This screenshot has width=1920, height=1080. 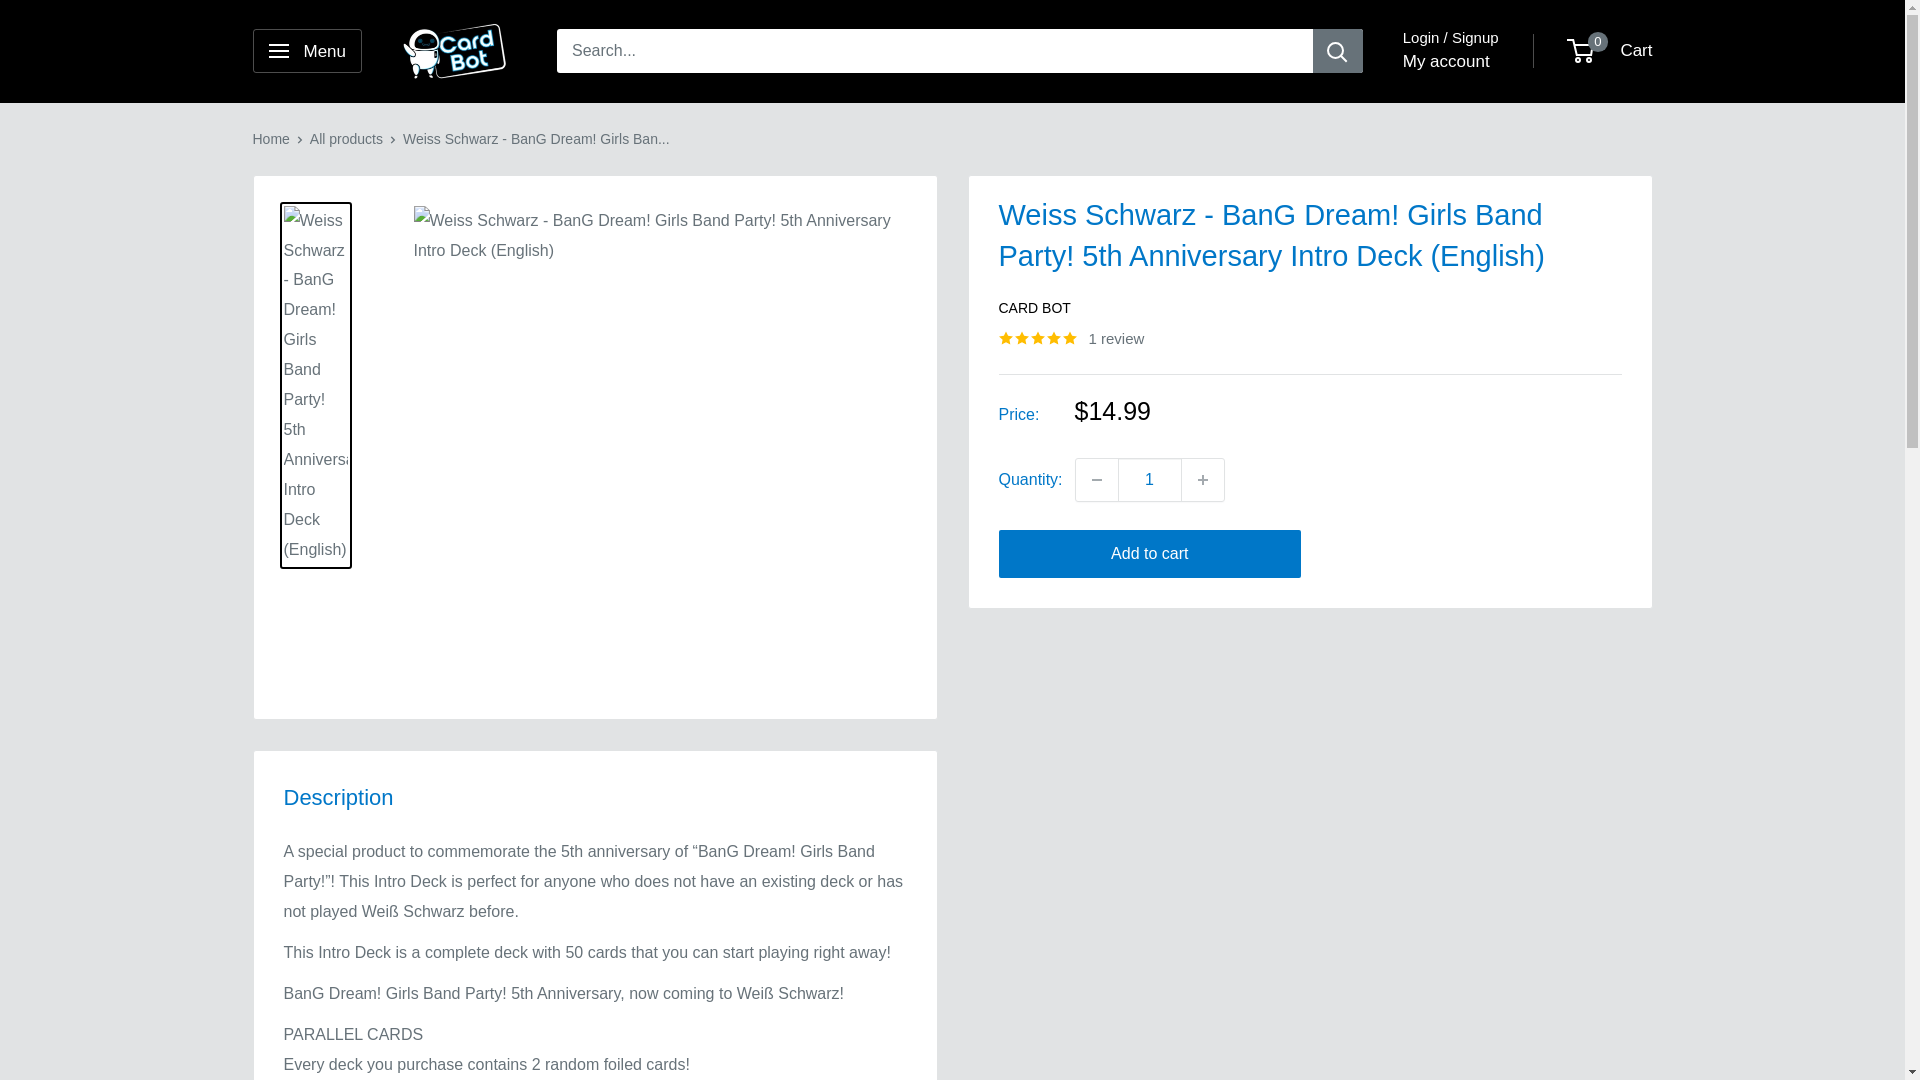 I want to click on 1, so click(x=1150, y=480).